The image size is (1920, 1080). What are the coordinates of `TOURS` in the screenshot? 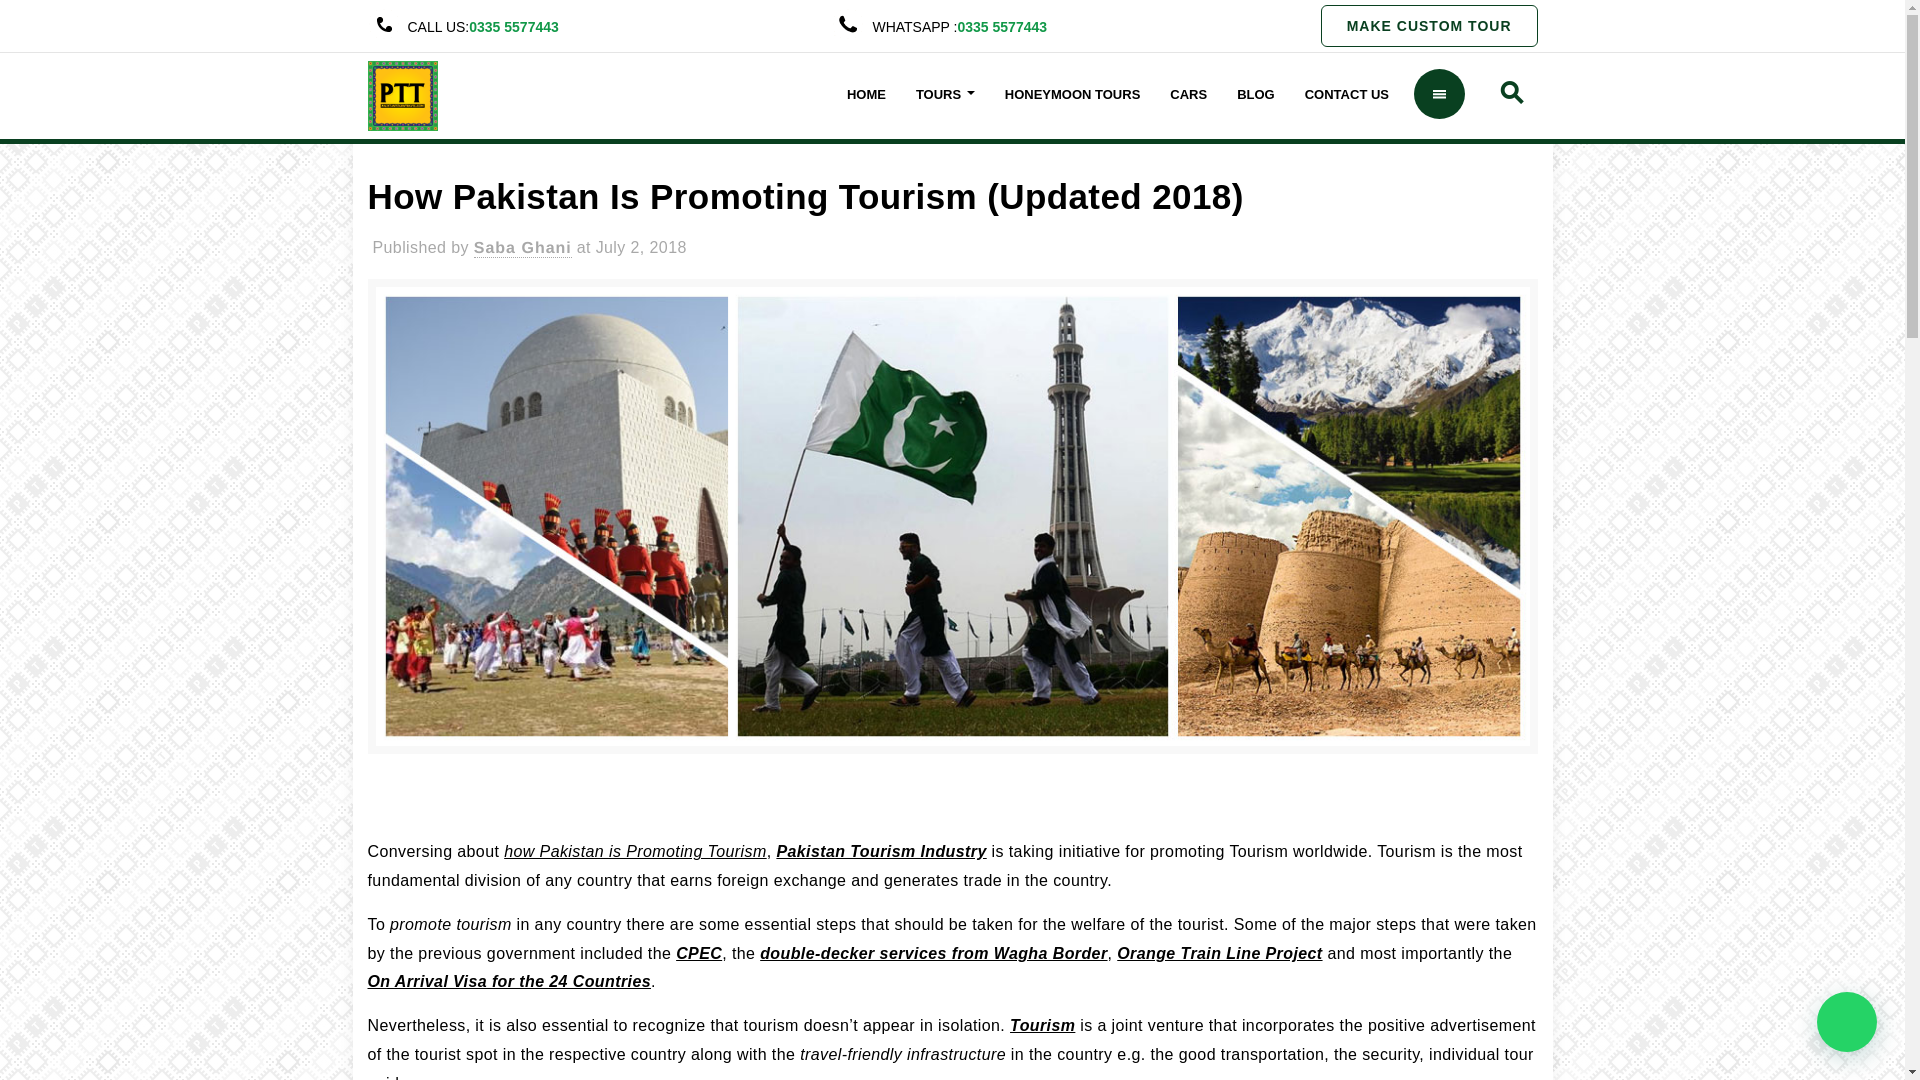 It's located at (945, 96).